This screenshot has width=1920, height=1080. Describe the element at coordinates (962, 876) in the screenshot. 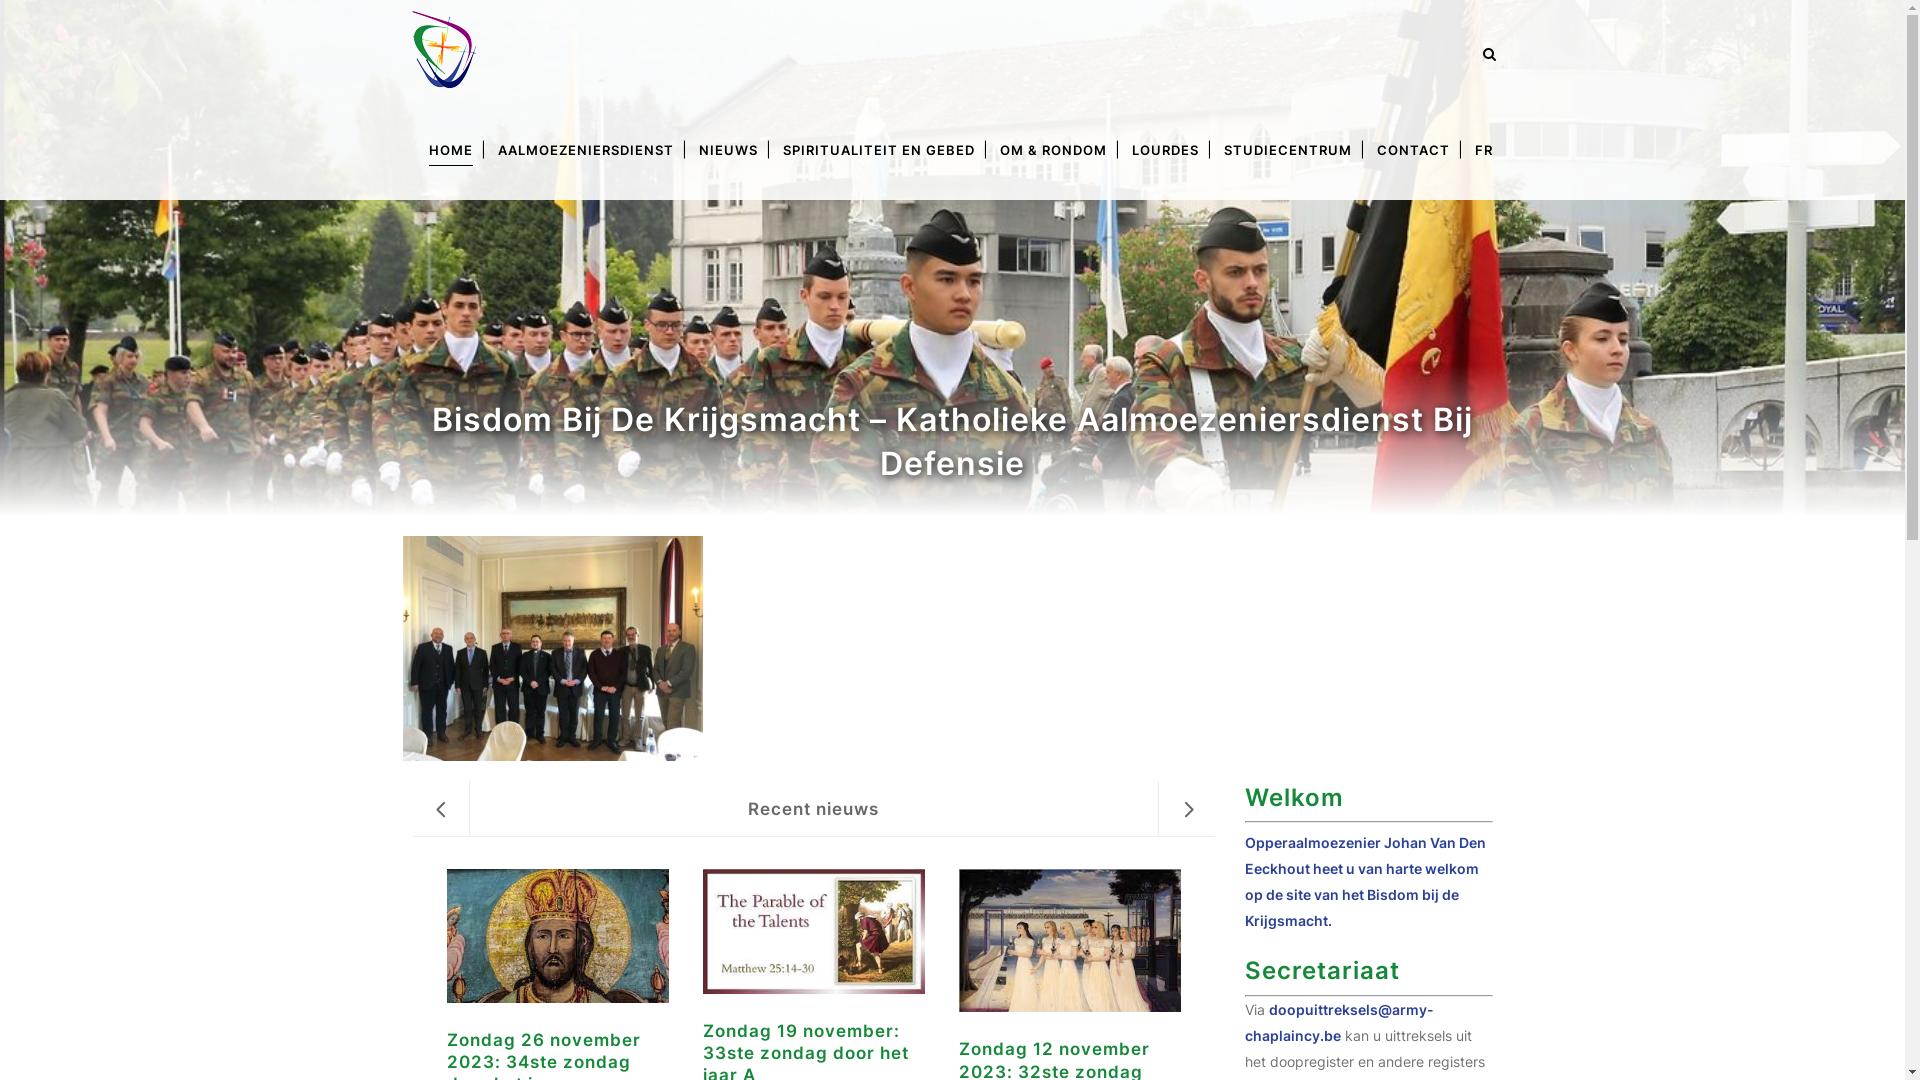

I see `Directie Katholieke Aalmoezeniersdienst` at that location.